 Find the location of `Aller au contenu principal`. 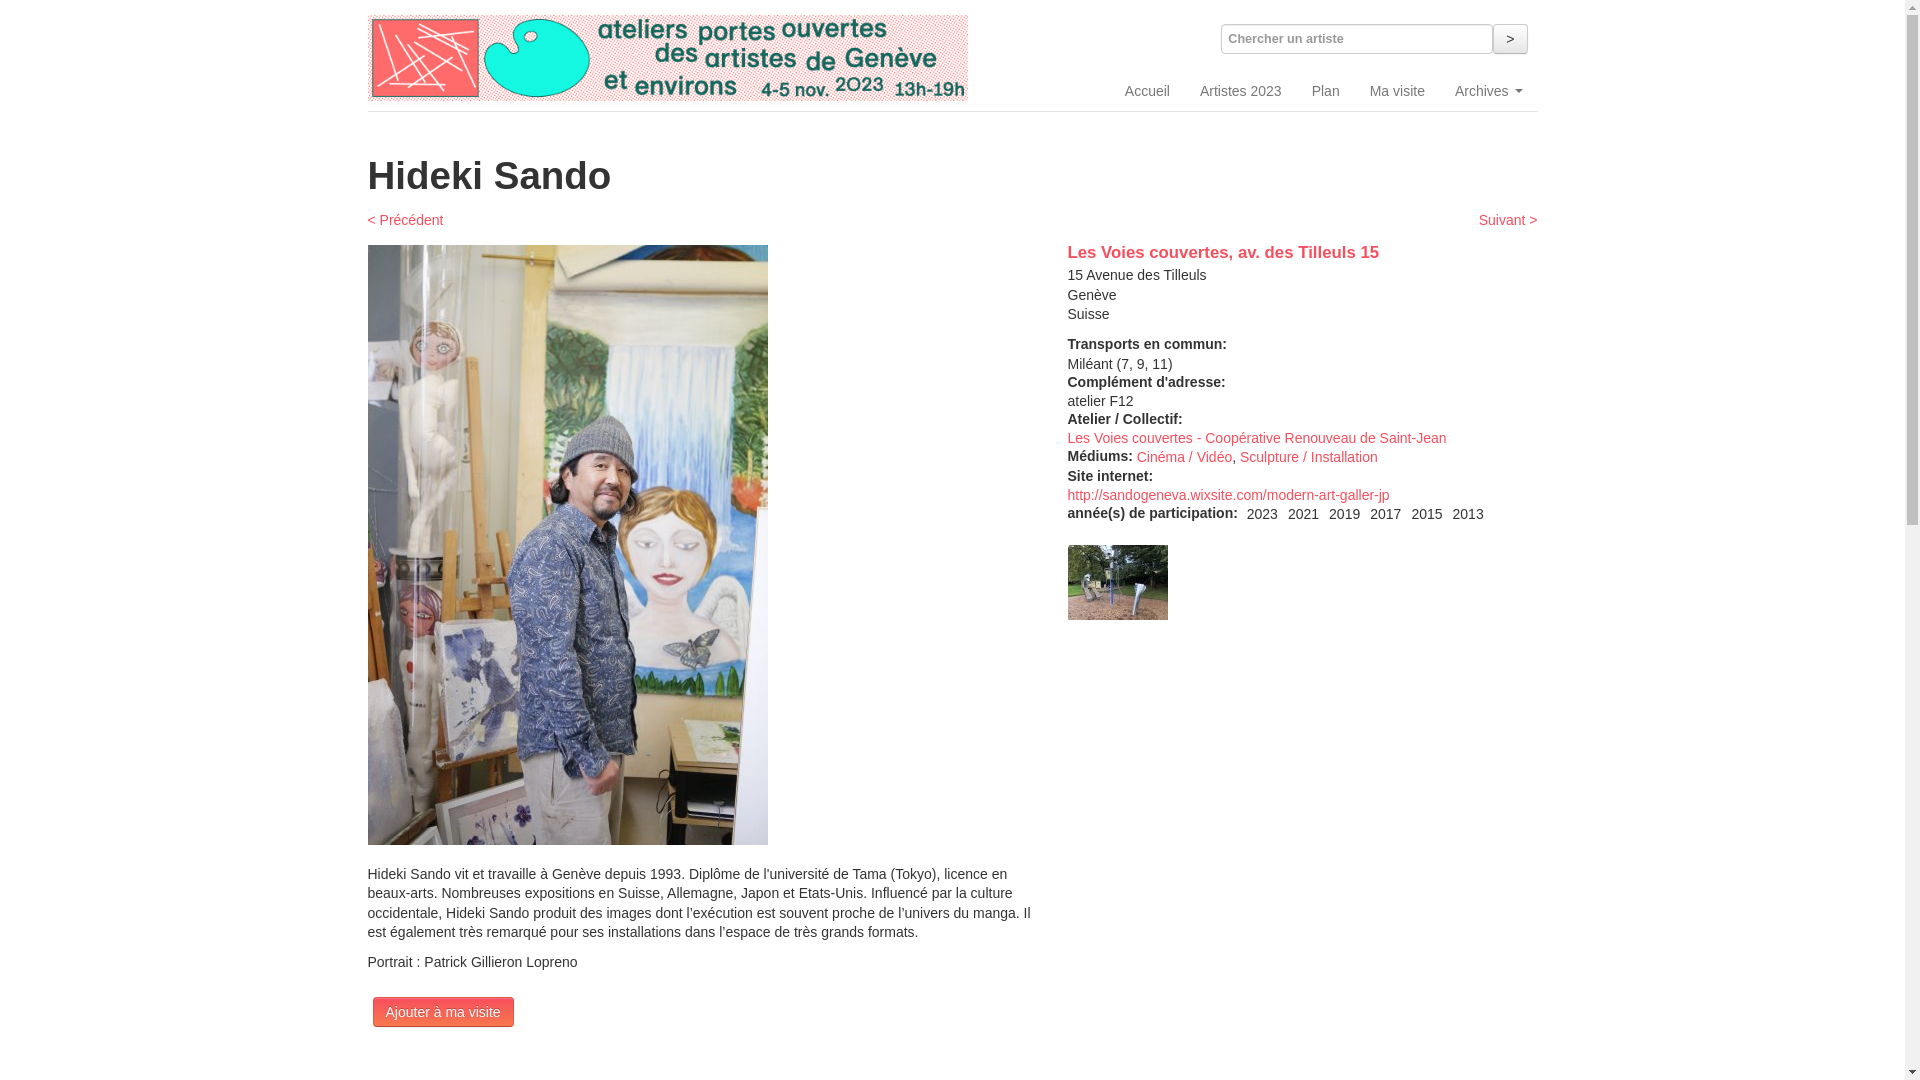

Aller au contenu principal is located at coordinates (0, 10).